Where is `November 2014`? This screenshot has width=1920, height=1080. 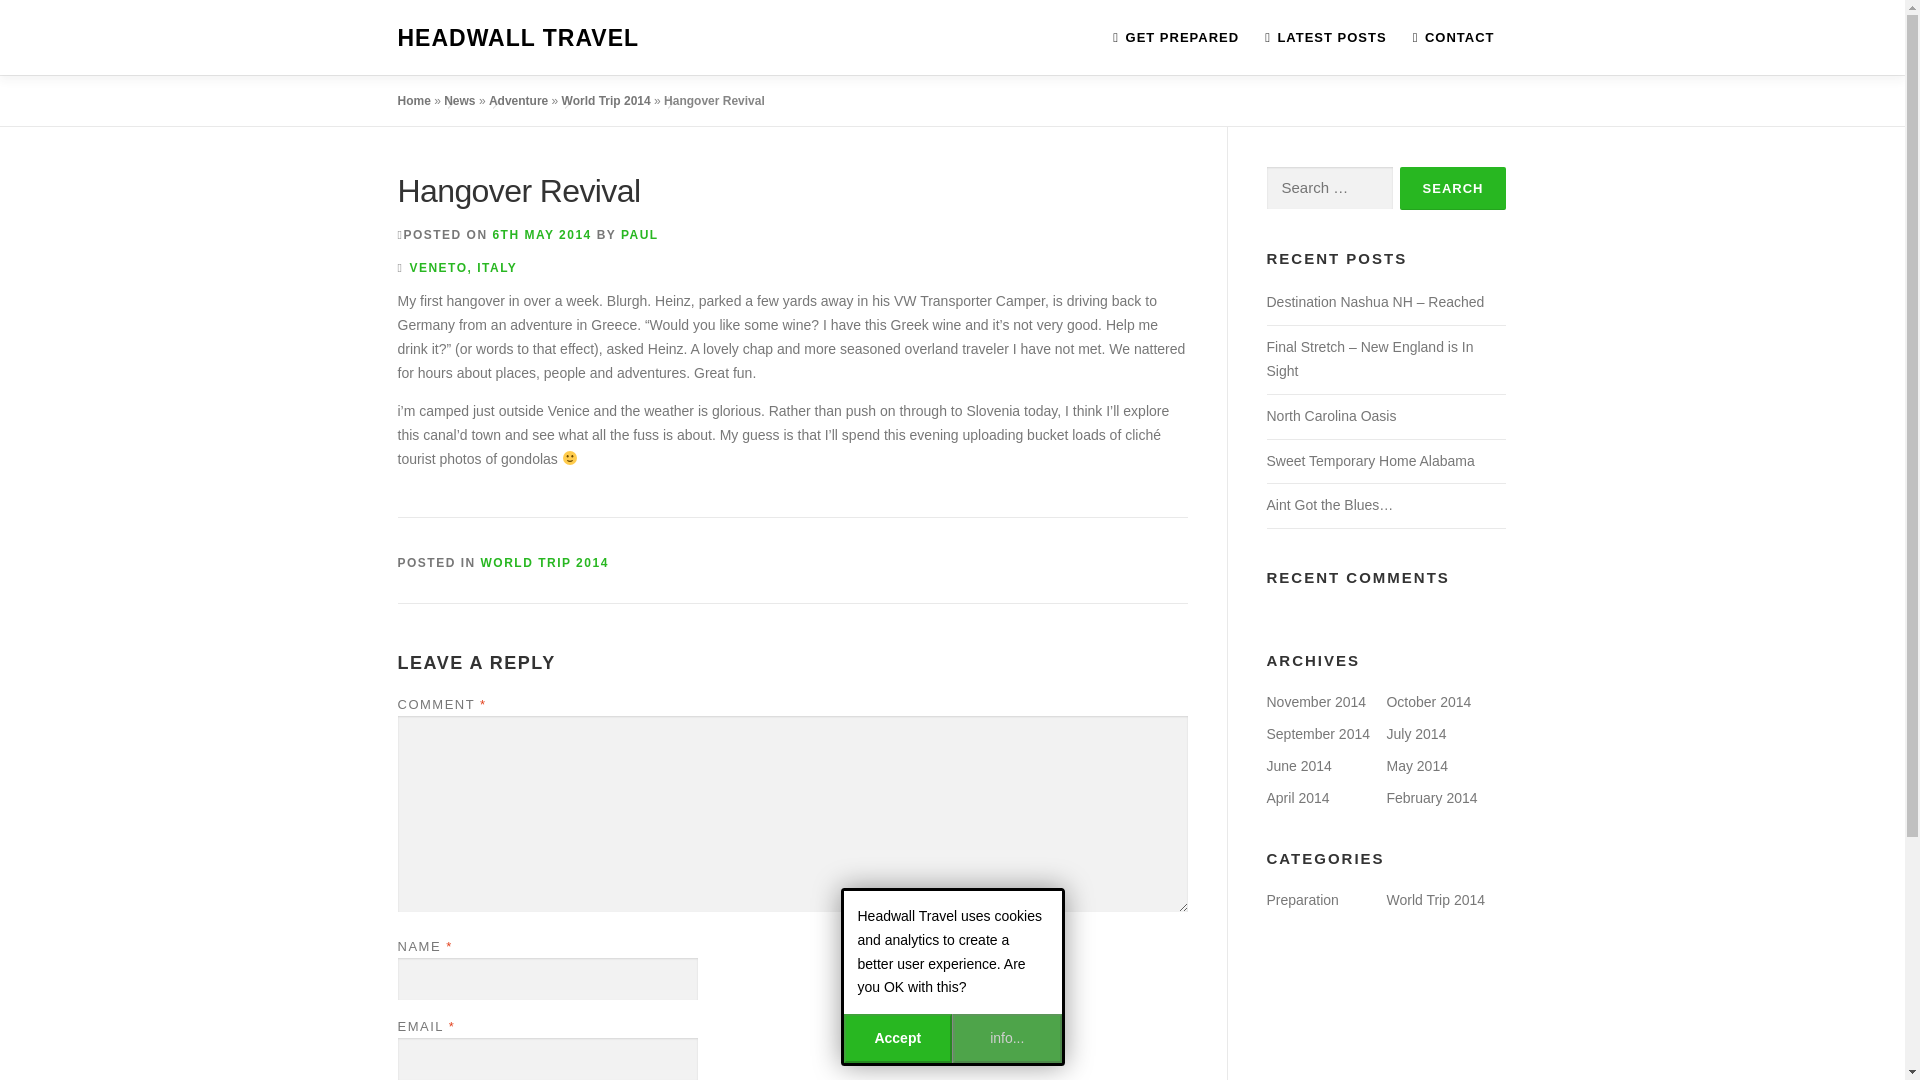
November 2014 is located at coordinates (1315, 702).